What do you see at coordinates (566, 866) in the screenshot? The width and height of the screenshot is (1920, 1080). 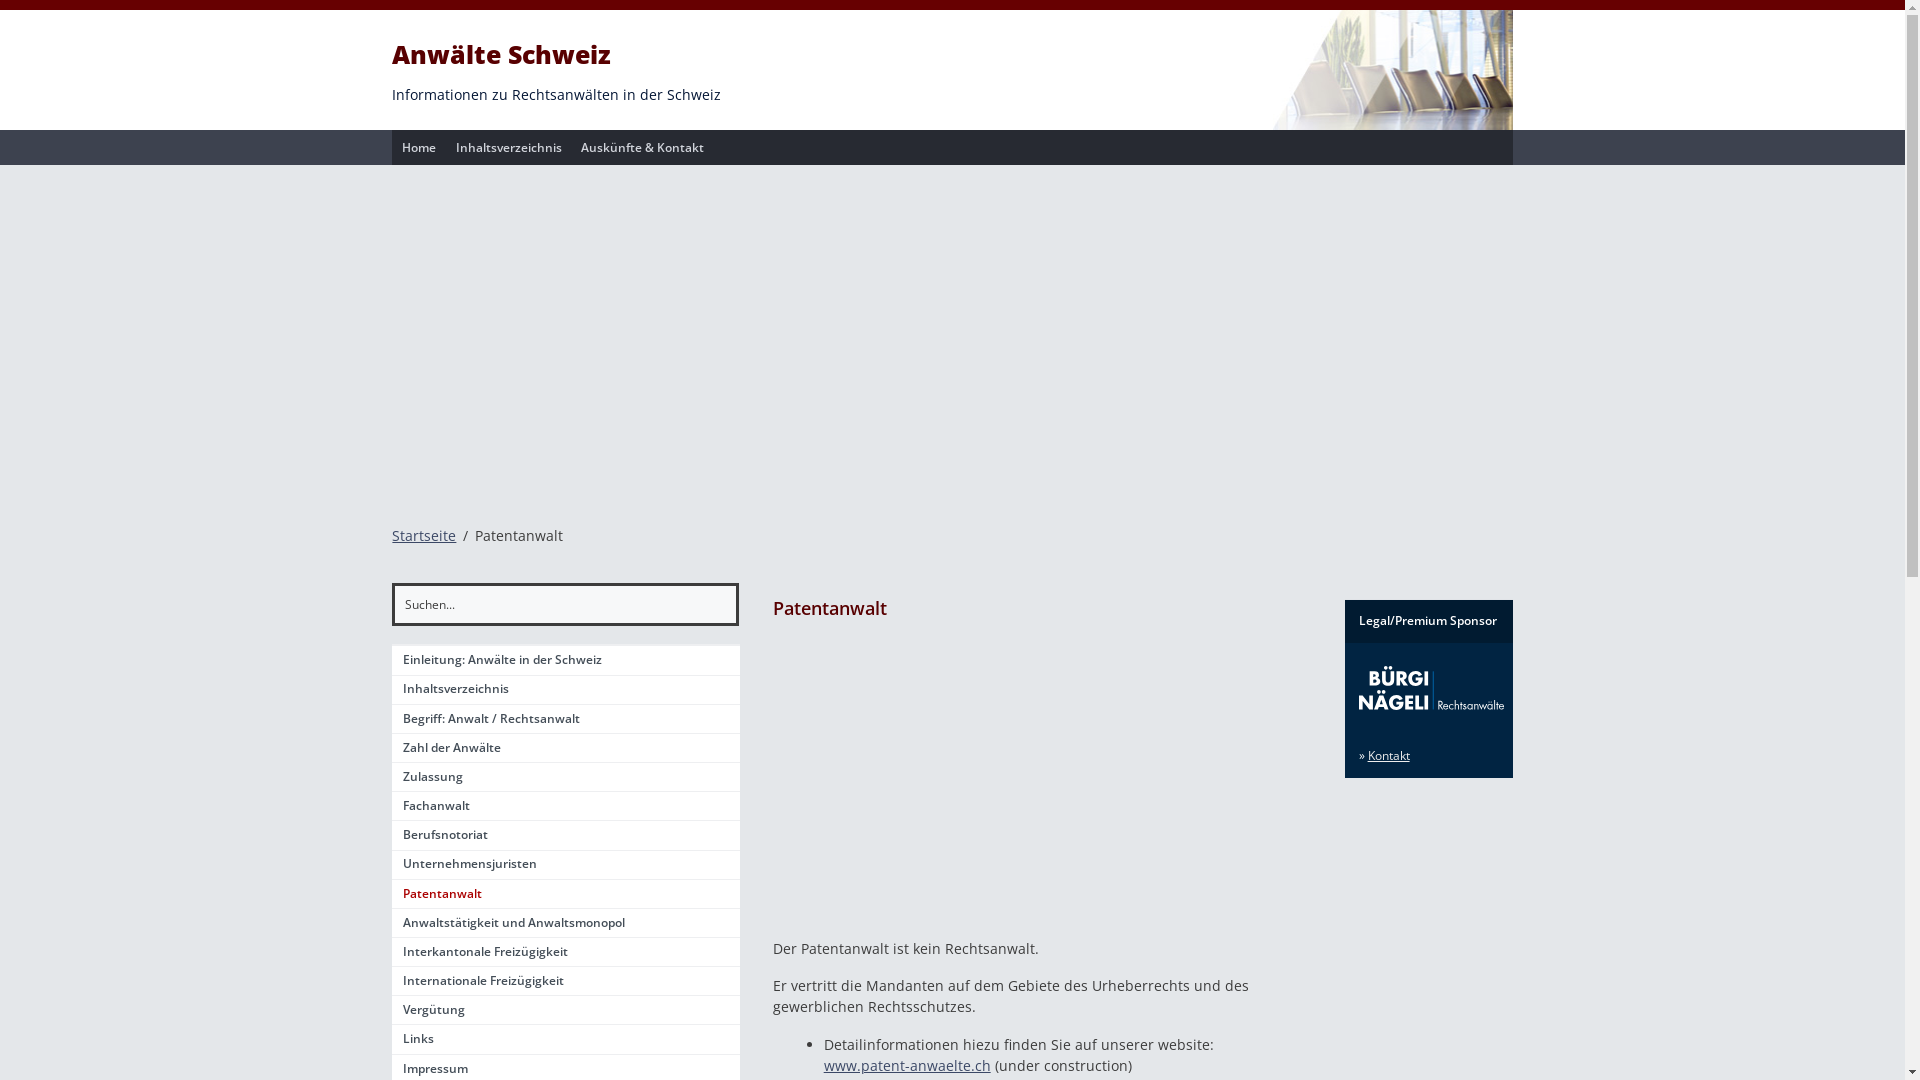 I see `Unternehmensjuristen` at bounding box center [566, 866].